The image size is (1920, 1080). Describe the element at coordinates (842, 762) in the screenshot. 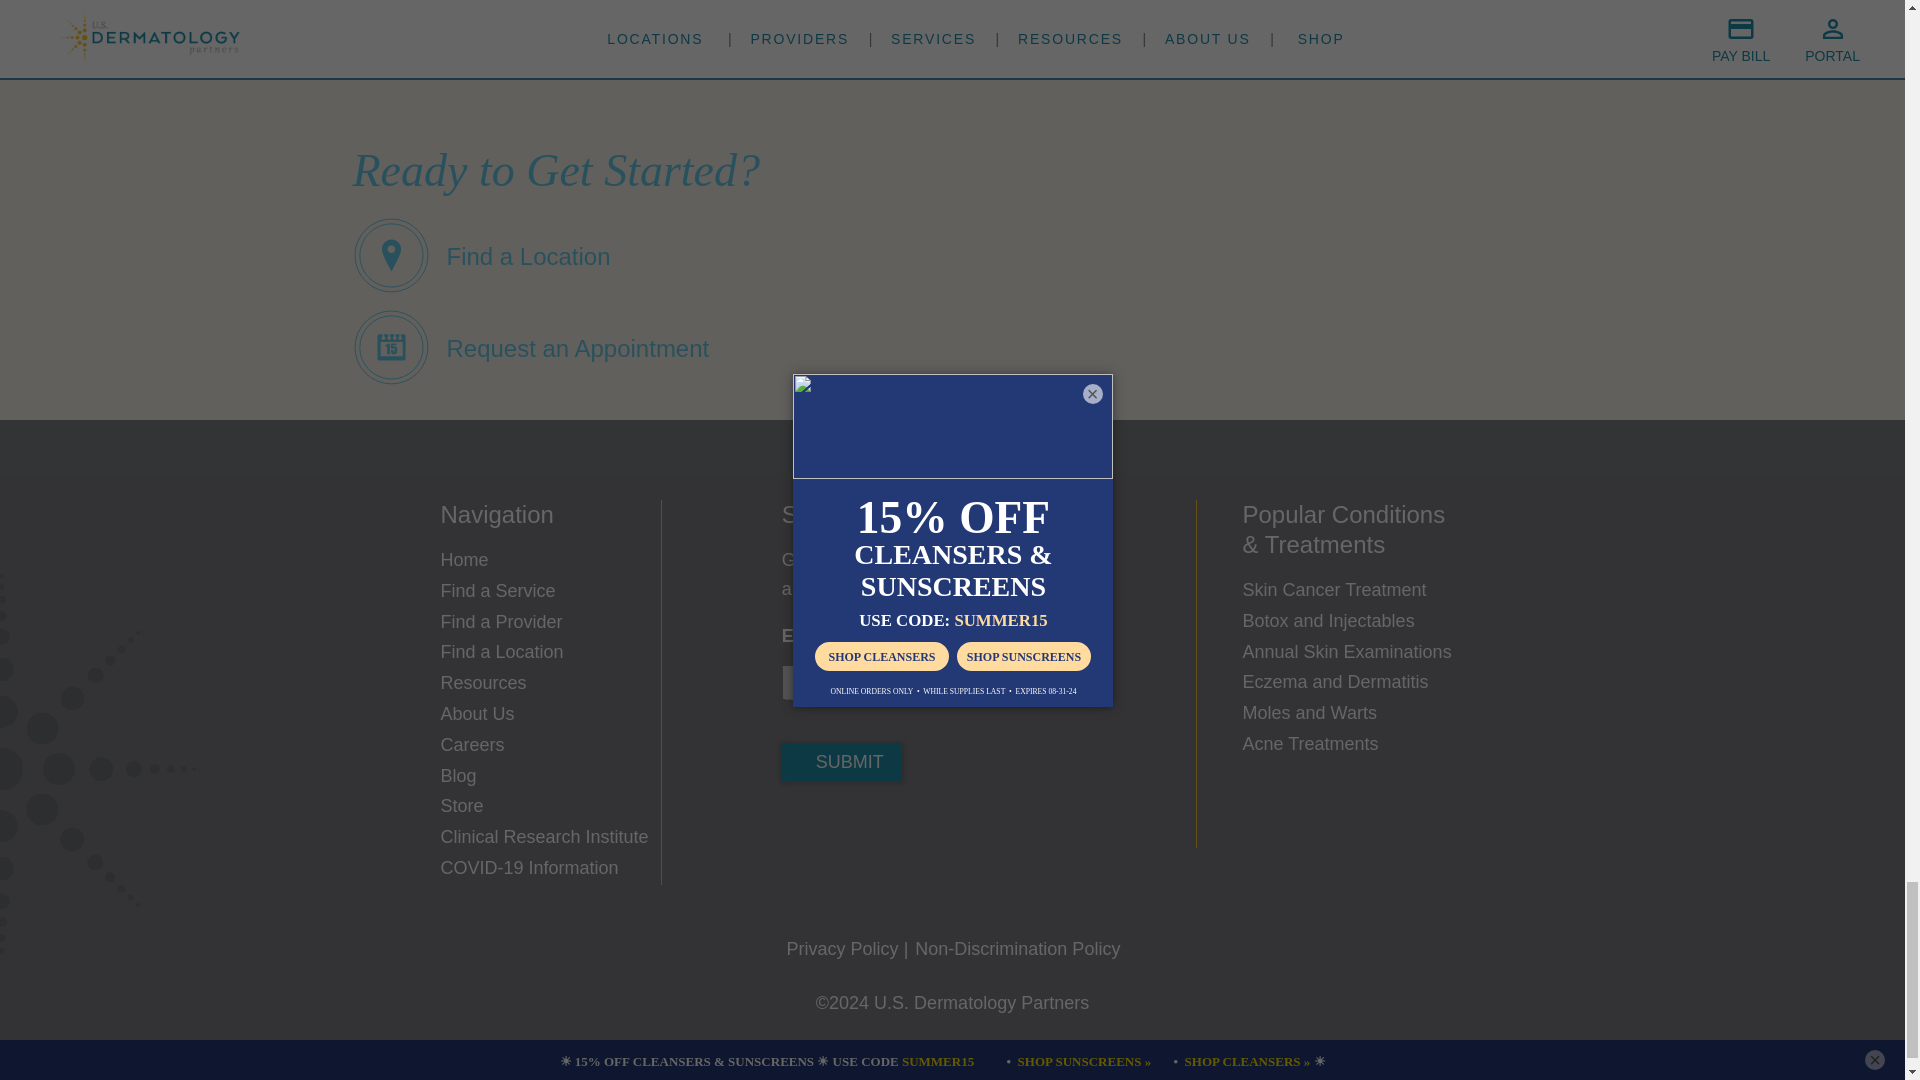

I see `Submit` at that location.